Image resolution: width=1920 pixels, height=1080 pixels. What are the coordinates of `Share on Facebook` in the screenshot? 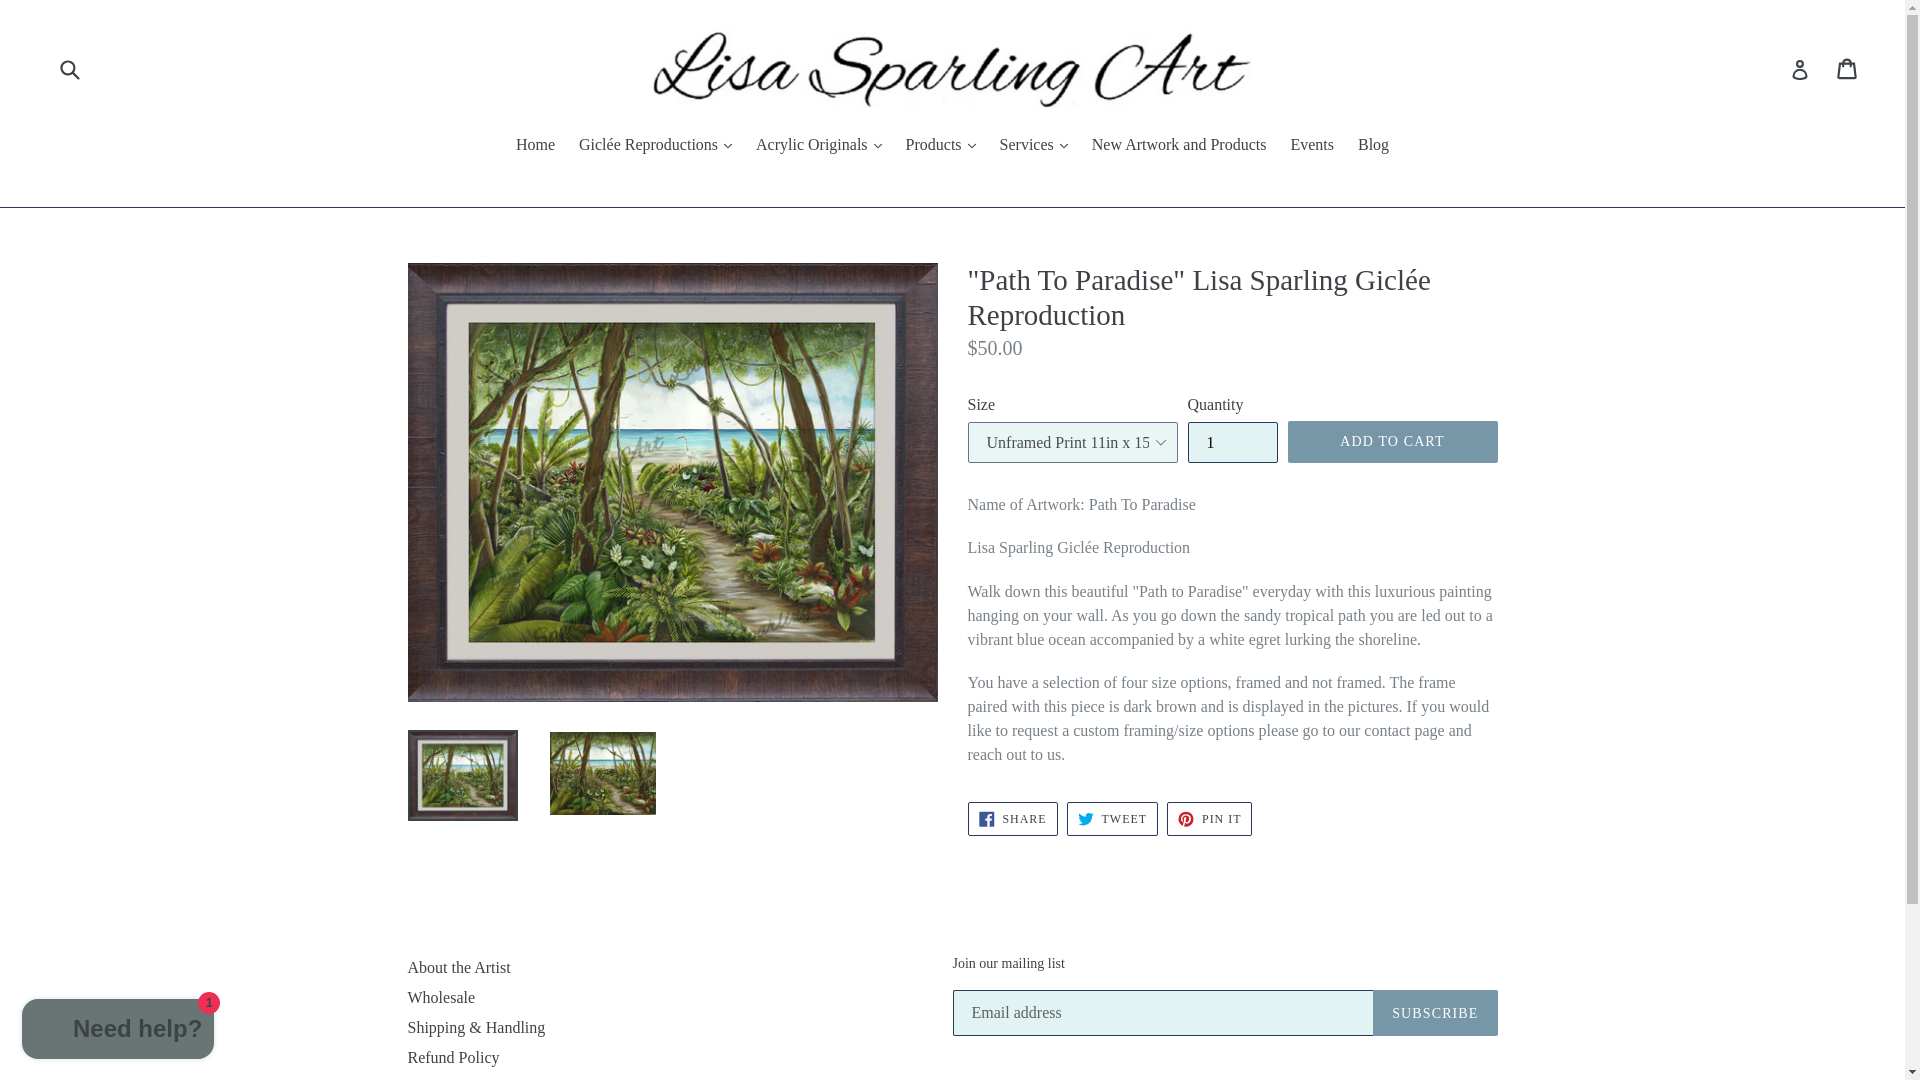 It's located at (1012, 818).